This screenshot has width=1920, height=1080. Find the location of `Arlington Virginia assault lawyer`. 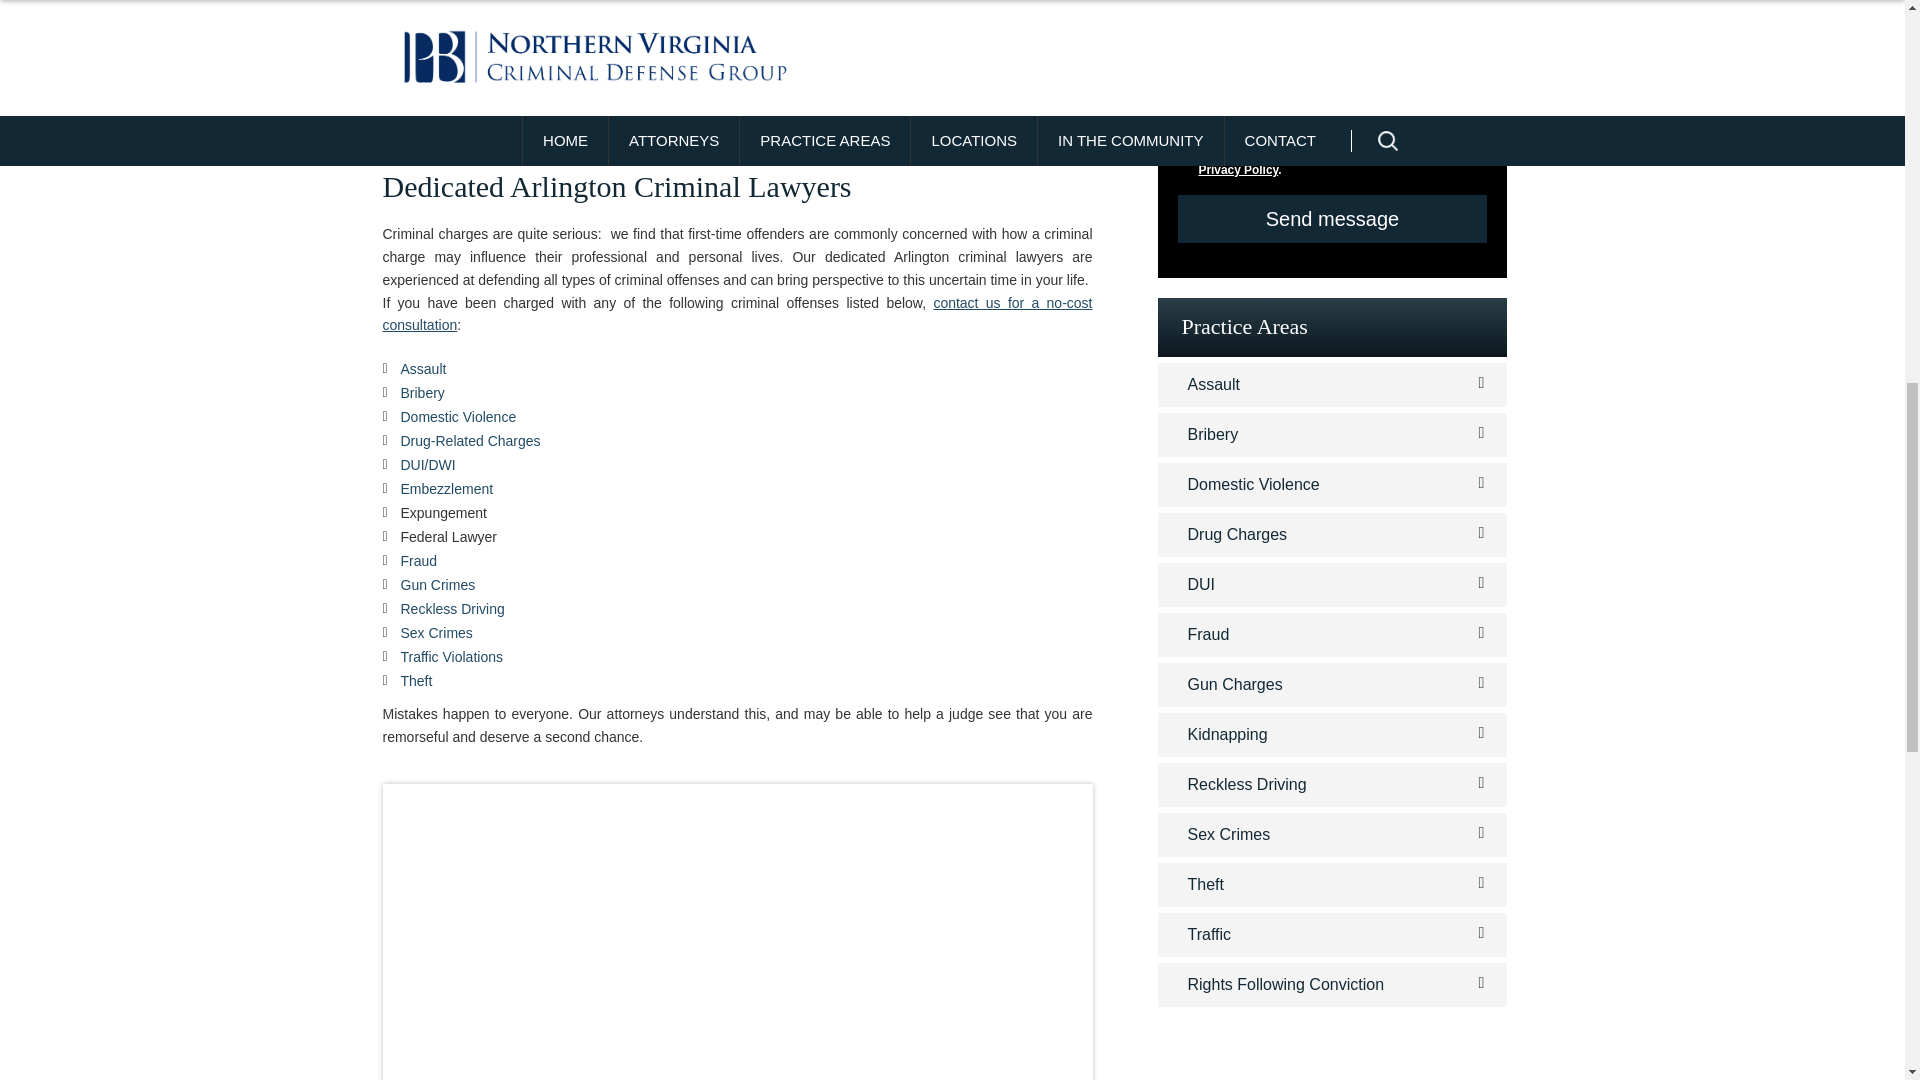

Arlington Virginia assault lawyer is located at coordinates (422, 368).